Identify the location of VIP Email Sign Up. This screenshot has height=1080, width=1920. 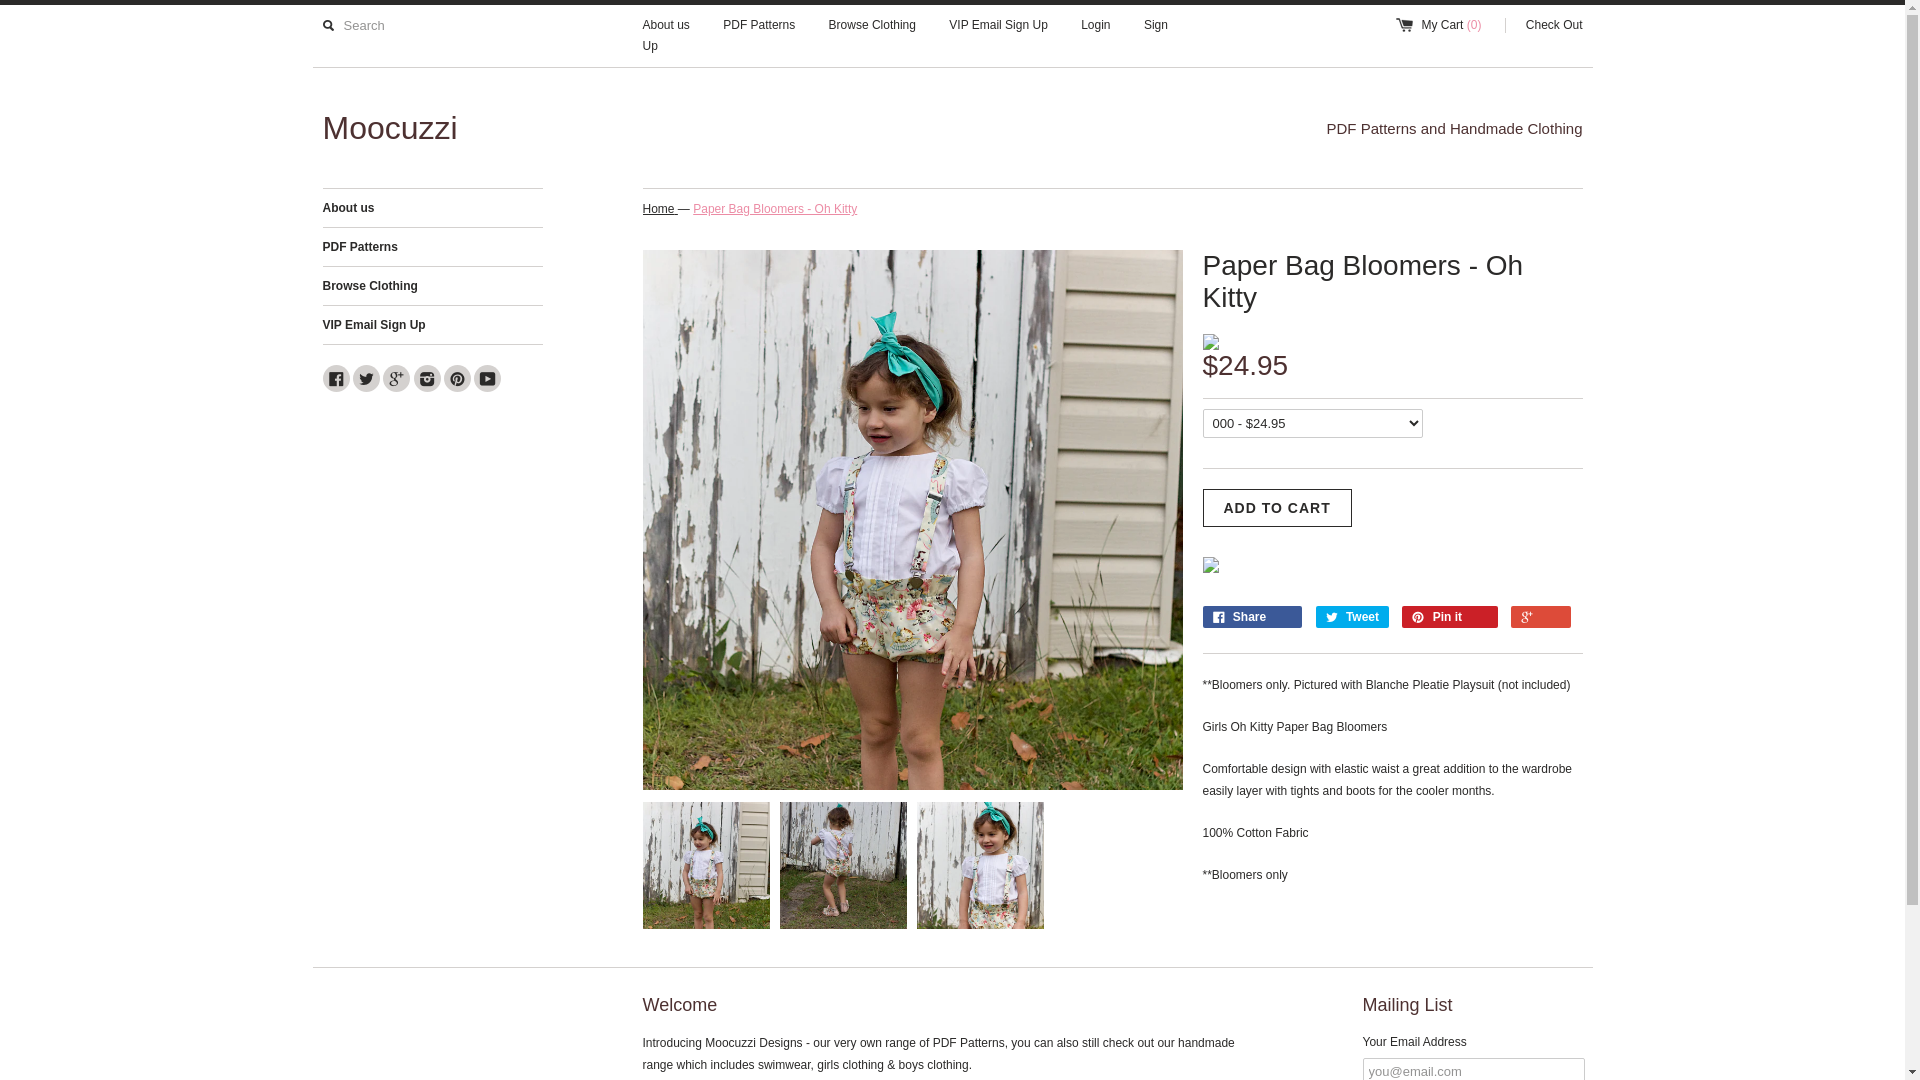
(998, 26).